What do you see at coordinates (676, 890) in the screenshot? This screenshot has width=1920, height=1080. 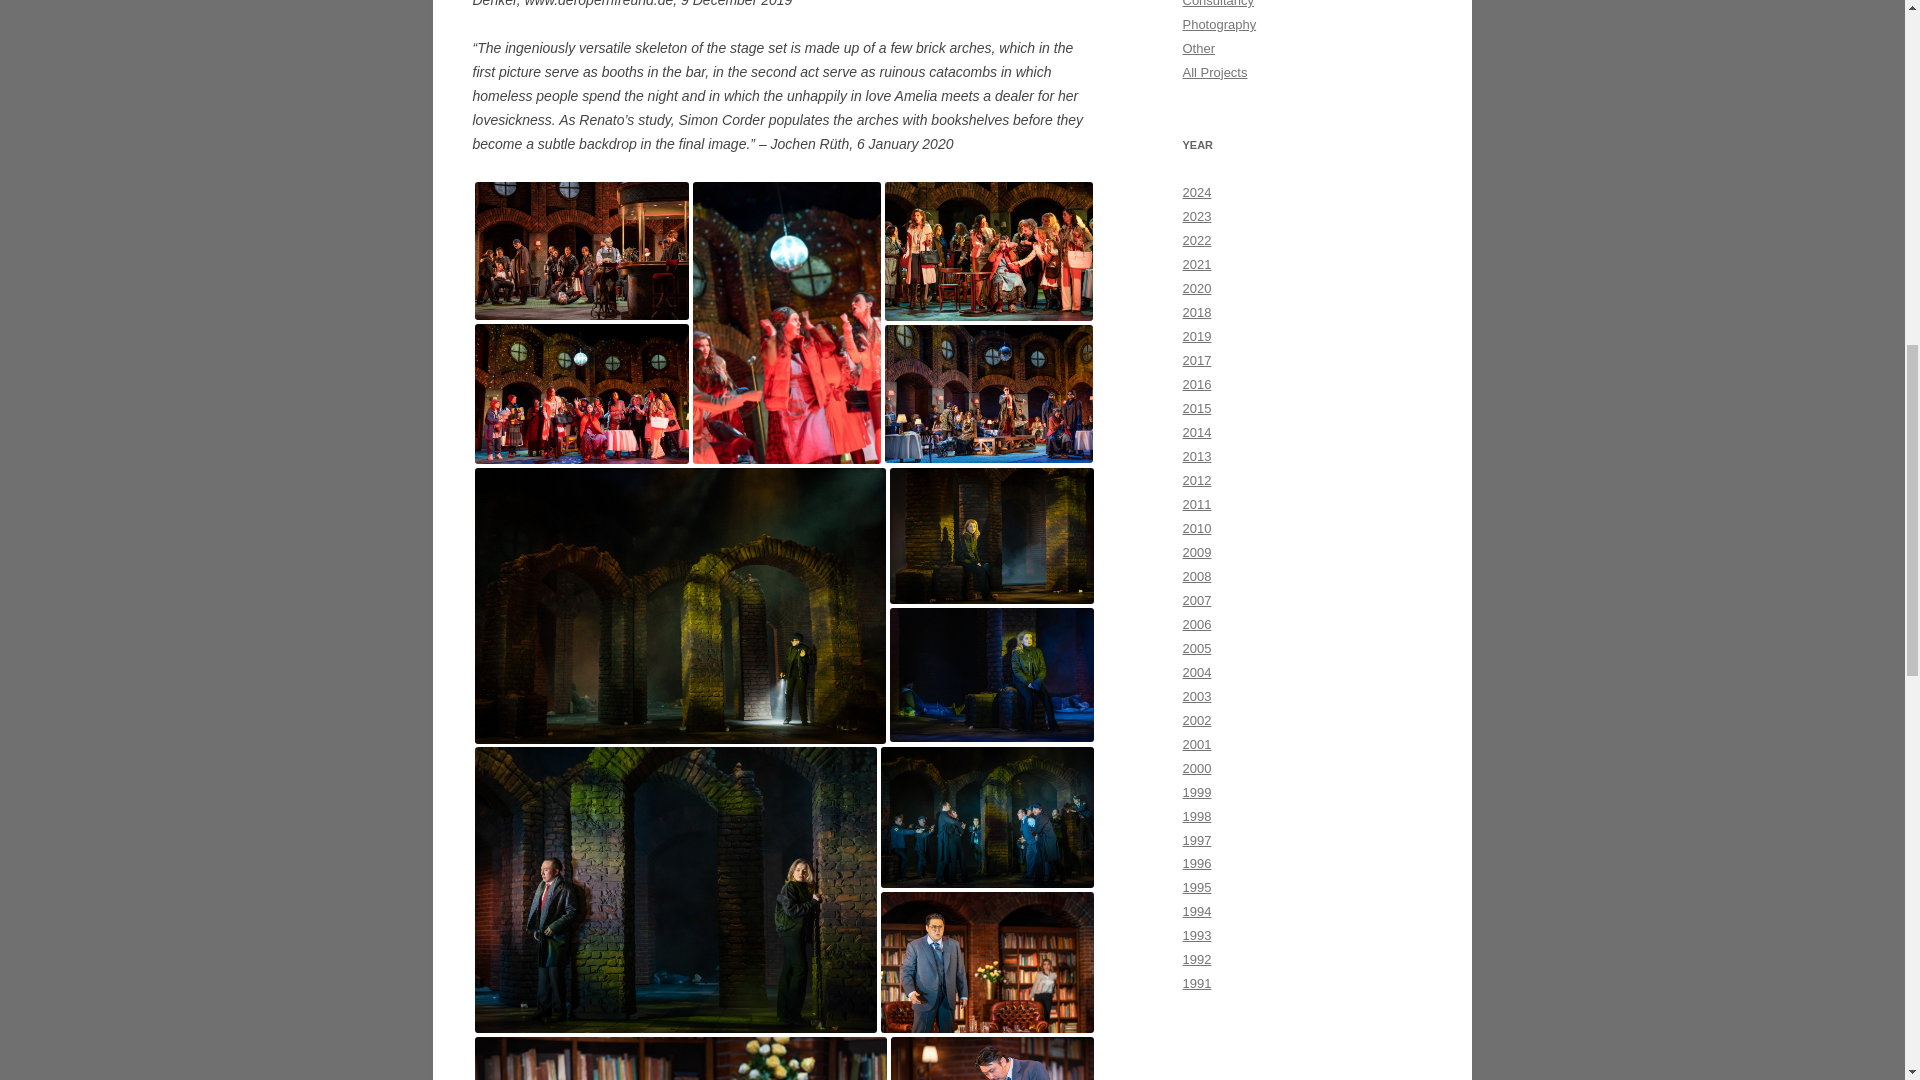 I see `Un ballo in maschera` at bounding box center [676, 890].